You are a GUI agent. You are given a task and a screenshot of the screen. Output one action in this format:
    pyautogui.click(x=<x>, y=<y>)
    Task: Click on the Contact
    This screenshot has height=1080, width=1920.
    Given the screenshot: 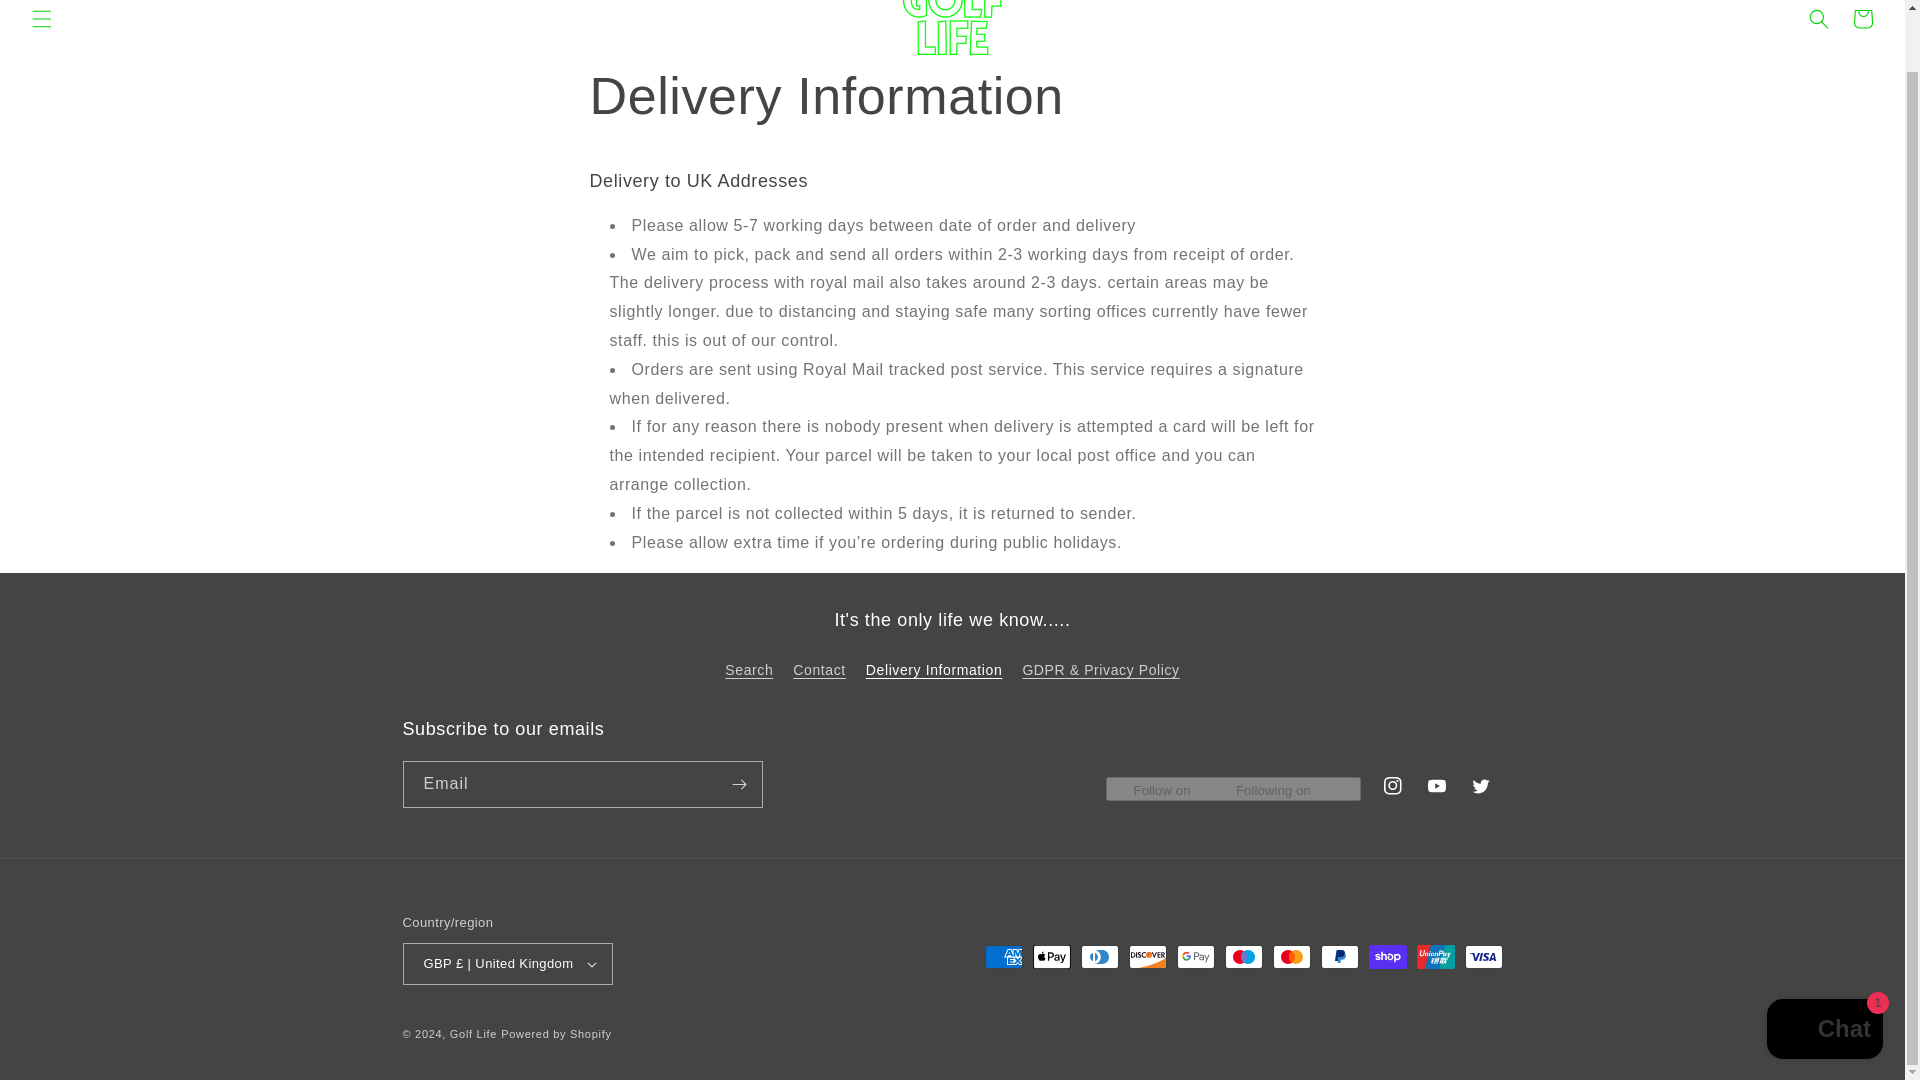 What is the action you would take?
    pyautogui.click(x=818, y=670)
    